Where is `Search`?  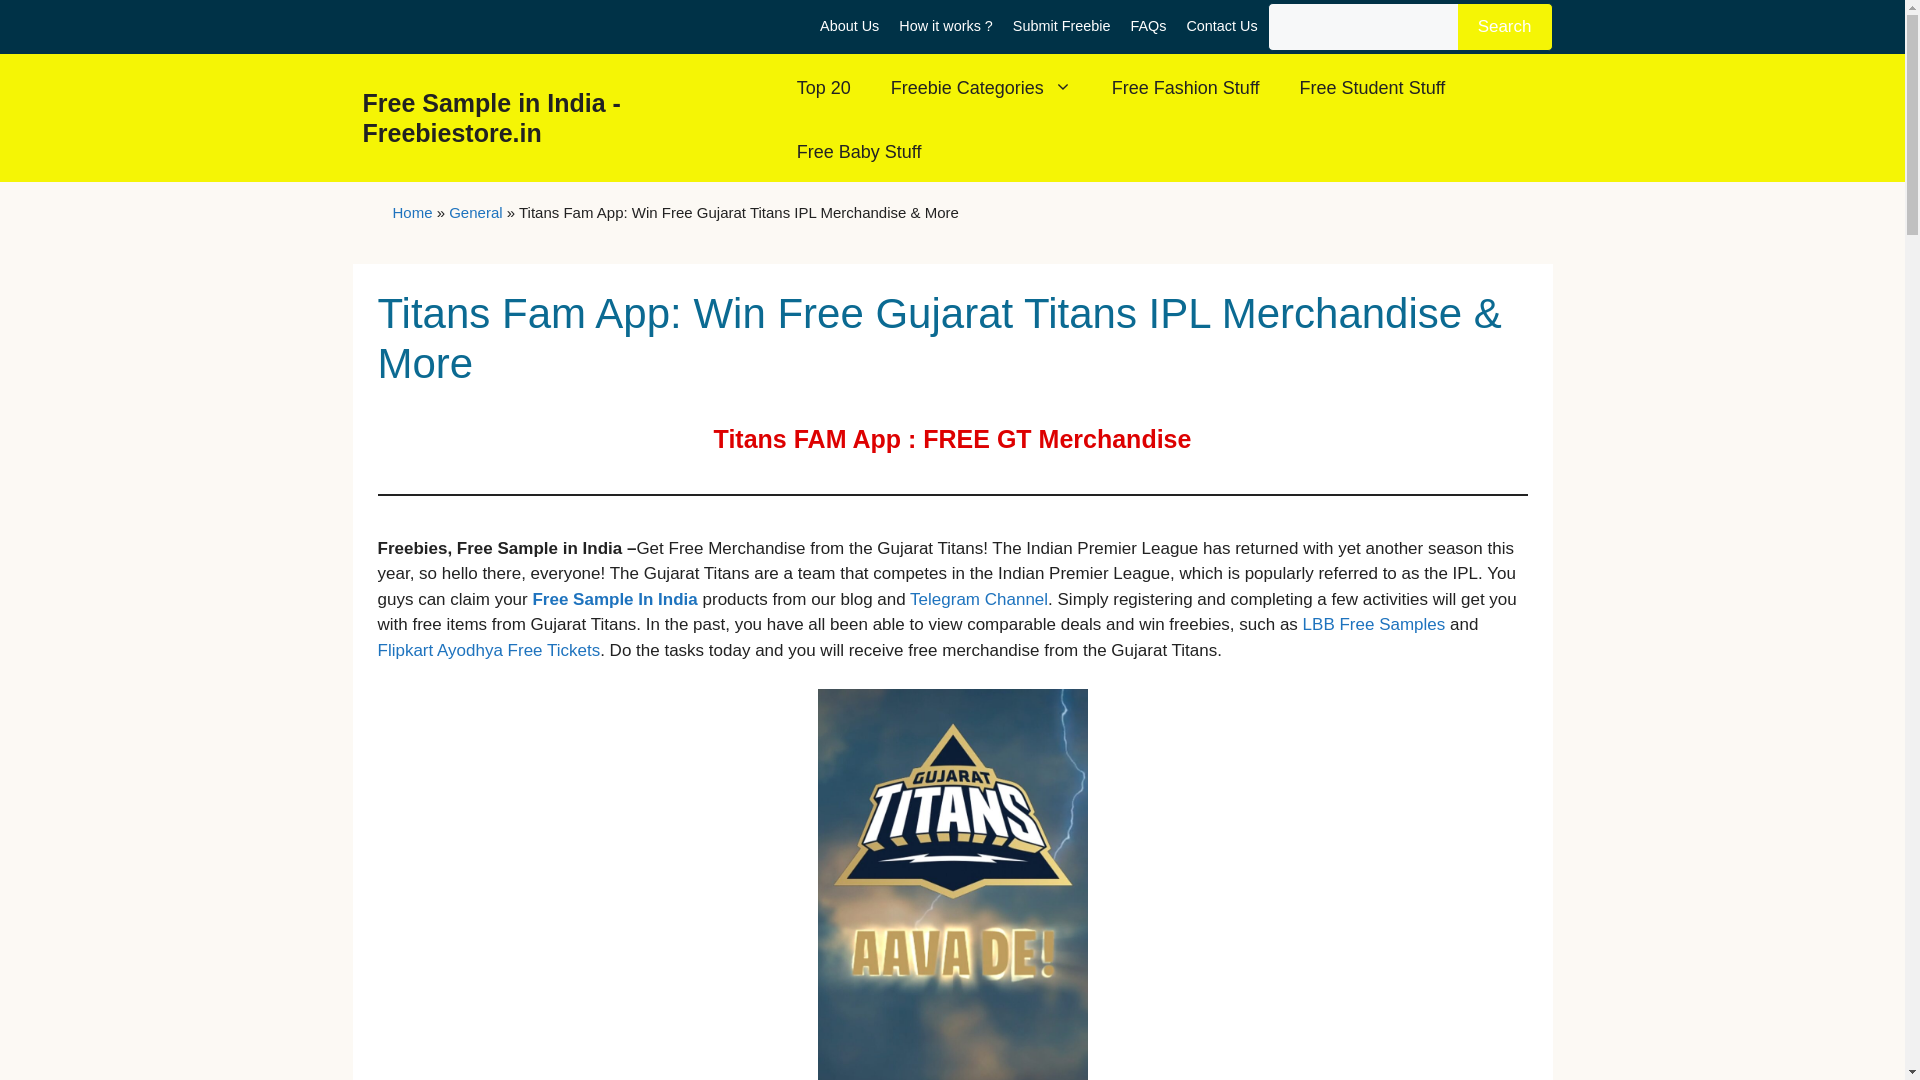 Search is located at coordinates (1505, 26).